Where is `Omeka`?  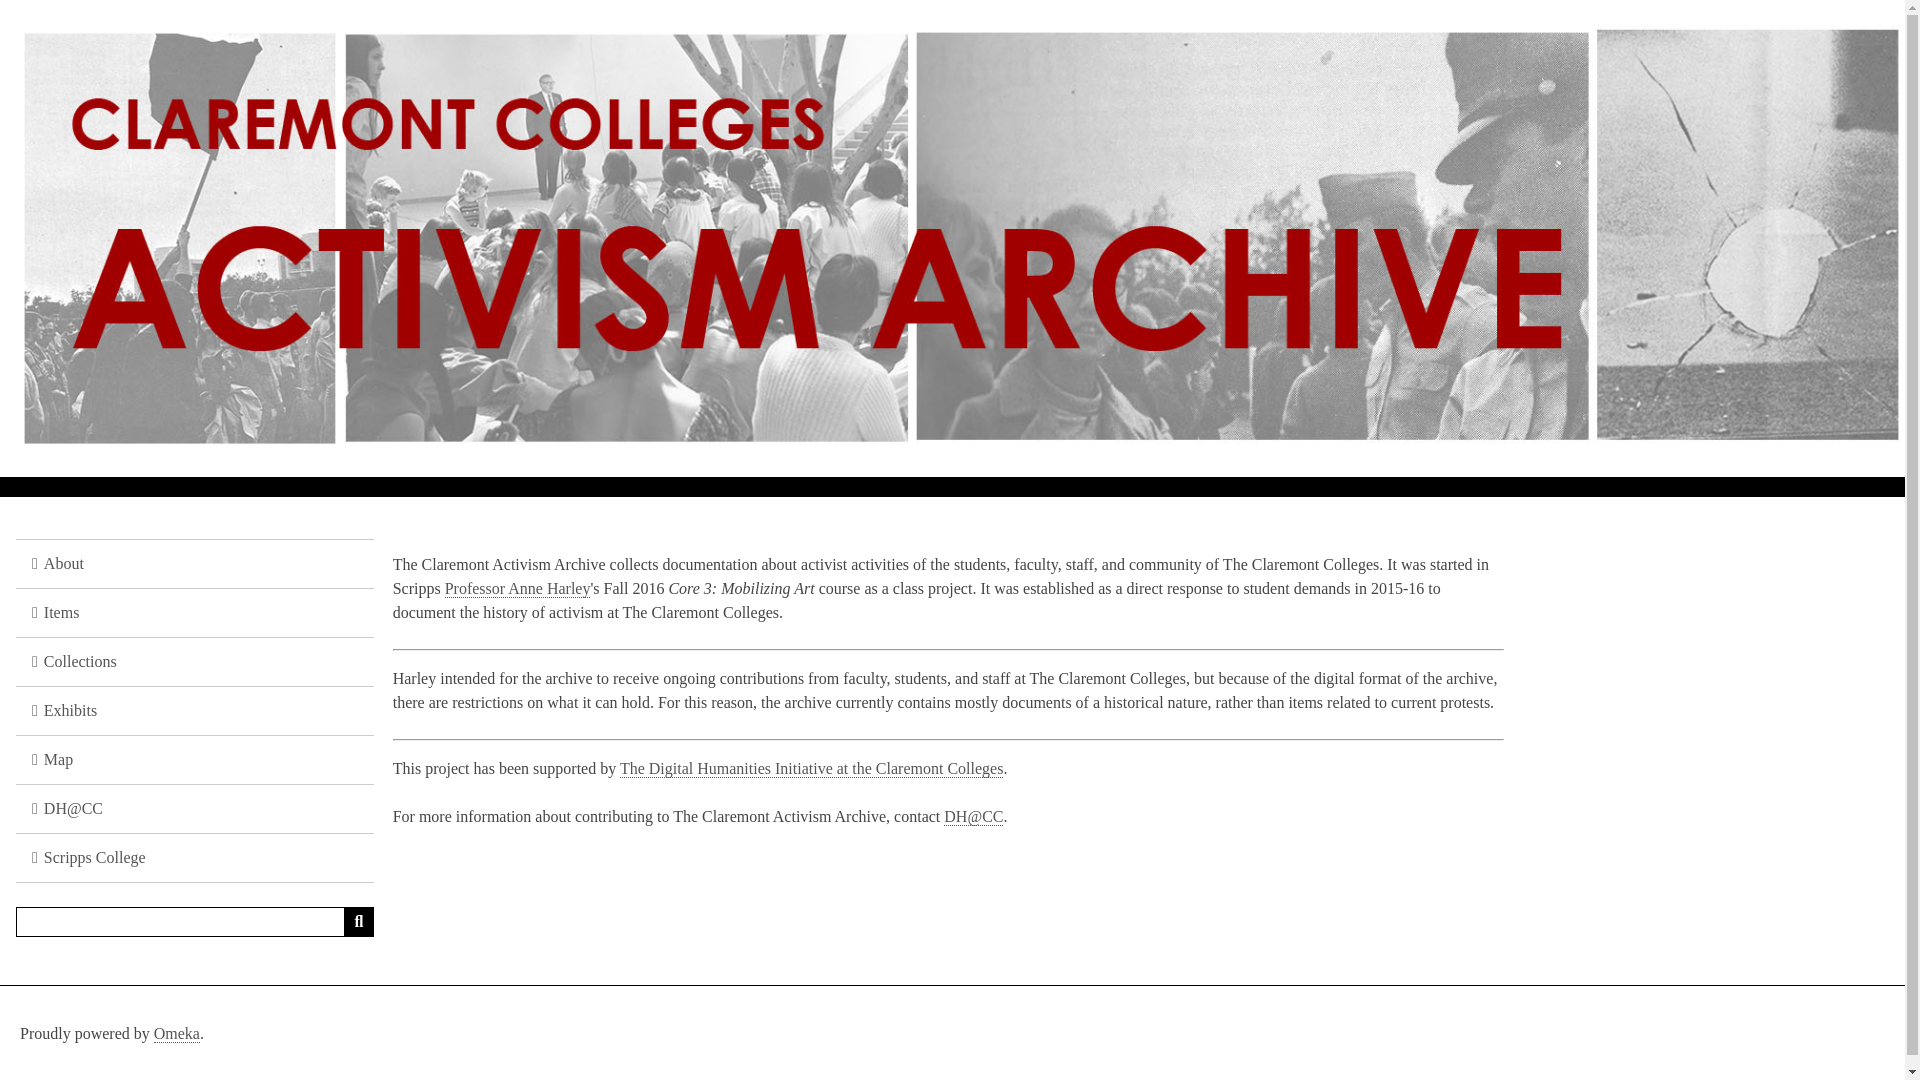
Omeka is located at coordinates (176, 1034).